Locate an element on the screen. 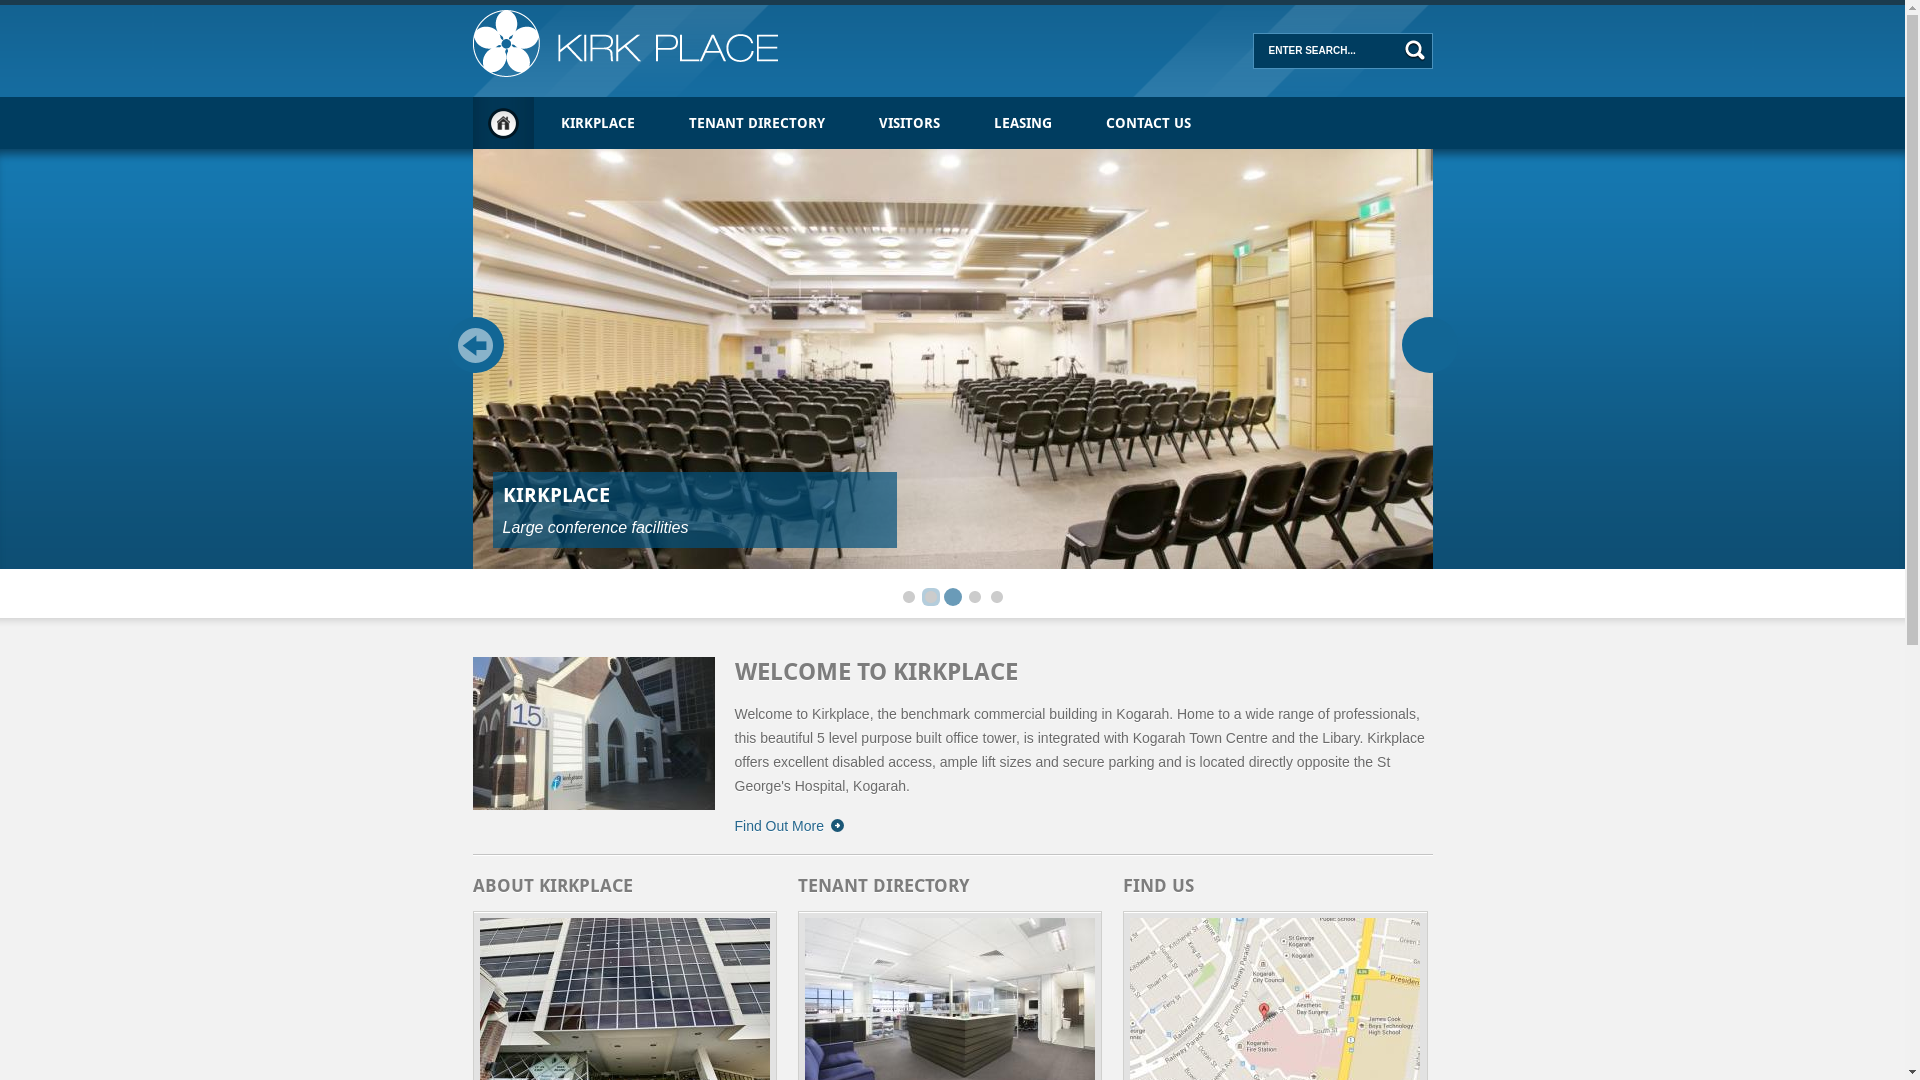 The width and height of the screenshot is (1920, 1080). 2 is located at coordinates (931, 597).